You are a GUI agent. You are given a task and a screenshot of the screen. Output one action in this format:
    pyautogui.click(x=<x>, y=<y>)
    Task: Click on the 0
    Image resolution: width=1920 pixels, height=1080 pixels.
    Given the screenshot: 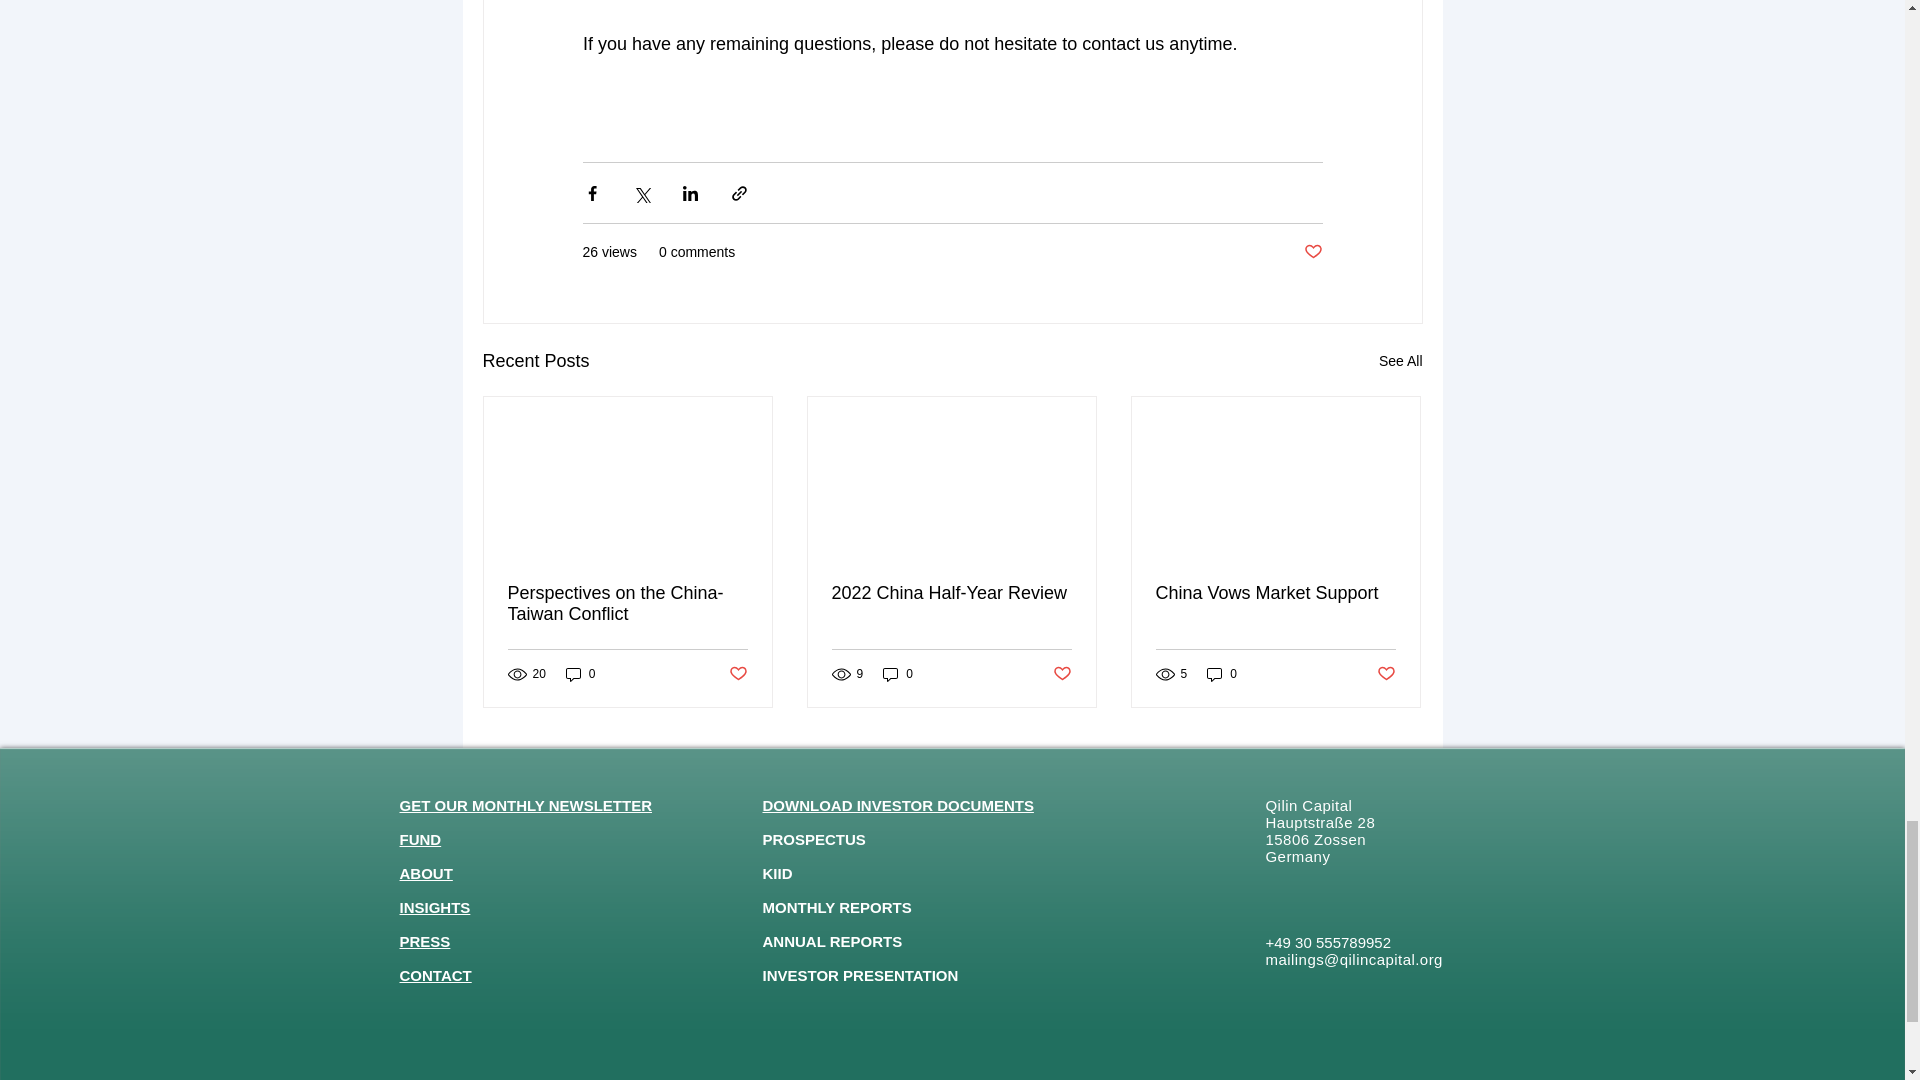 What is the action you would take?
    pyautogui.click(x=1222, y=674)
    